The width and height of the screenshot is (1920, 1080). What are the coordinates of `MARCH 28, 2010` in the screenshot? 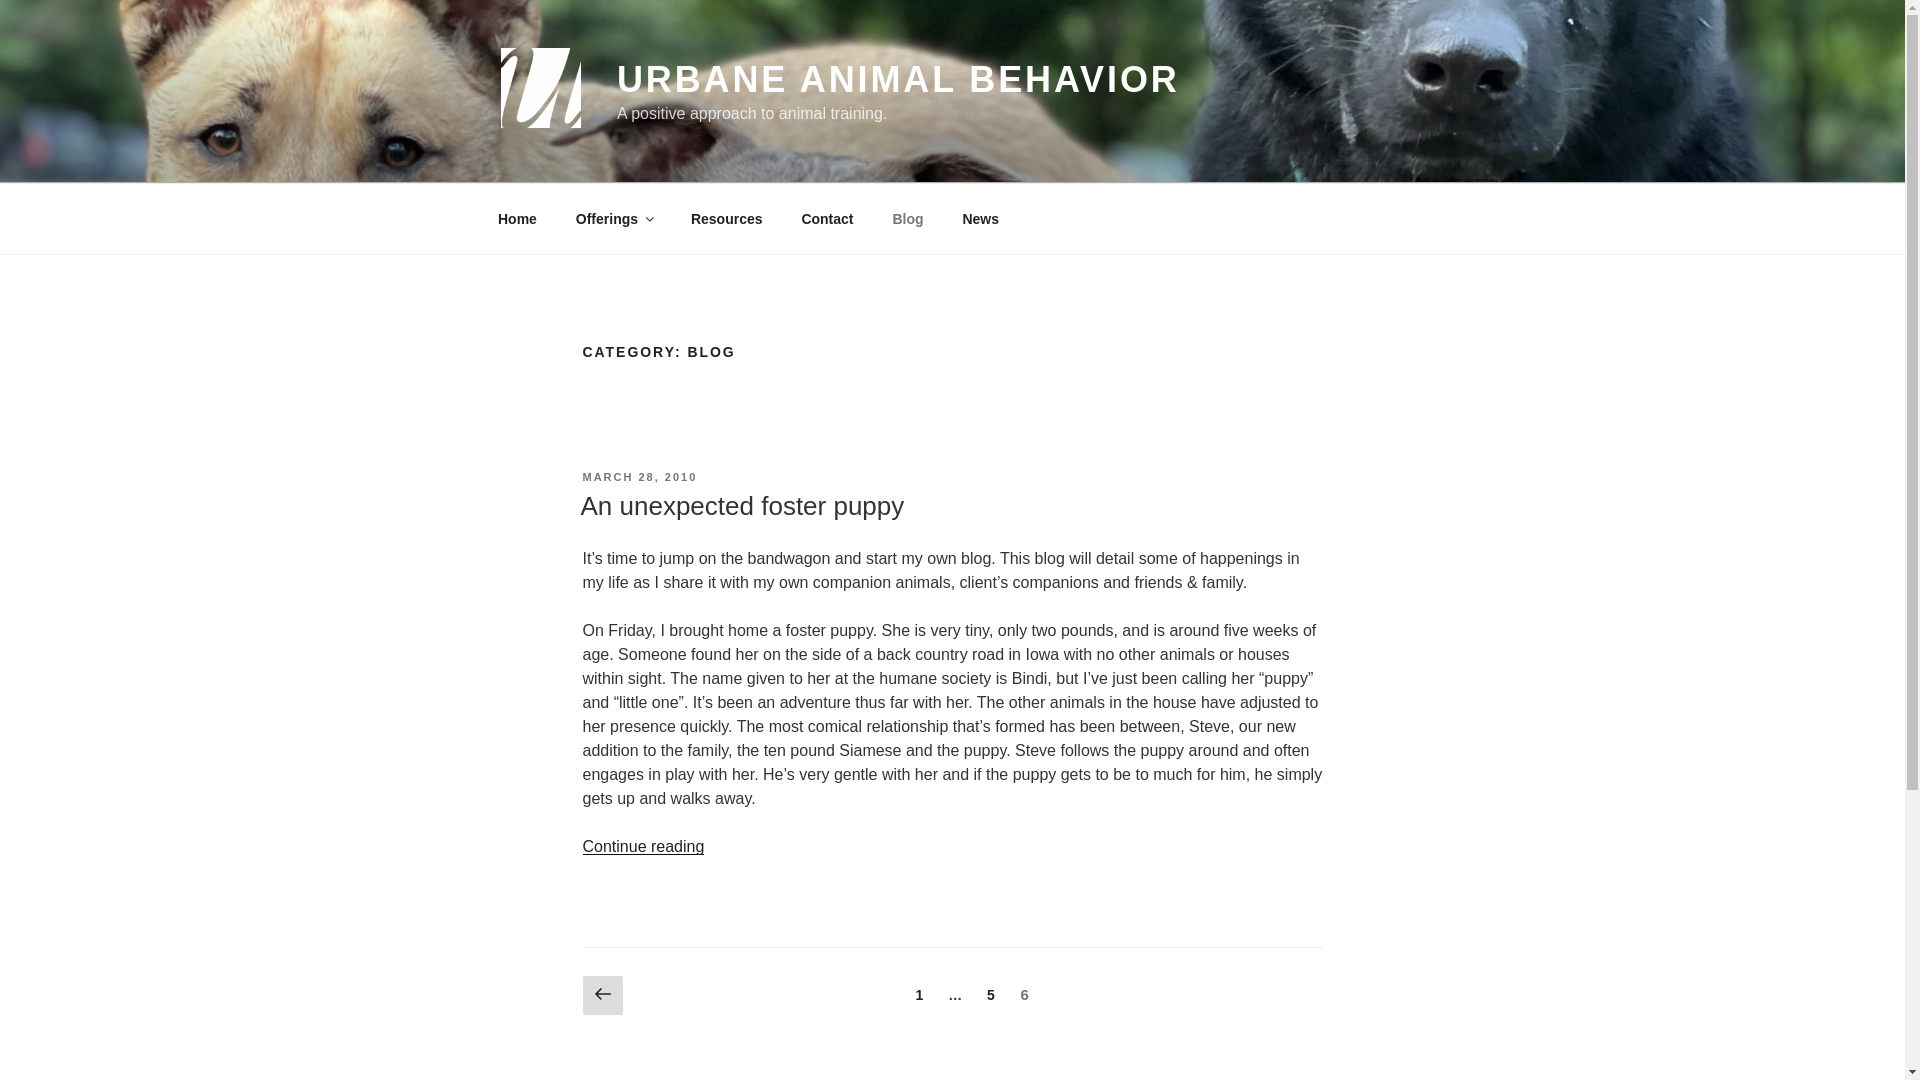 It's located at (517, 218).